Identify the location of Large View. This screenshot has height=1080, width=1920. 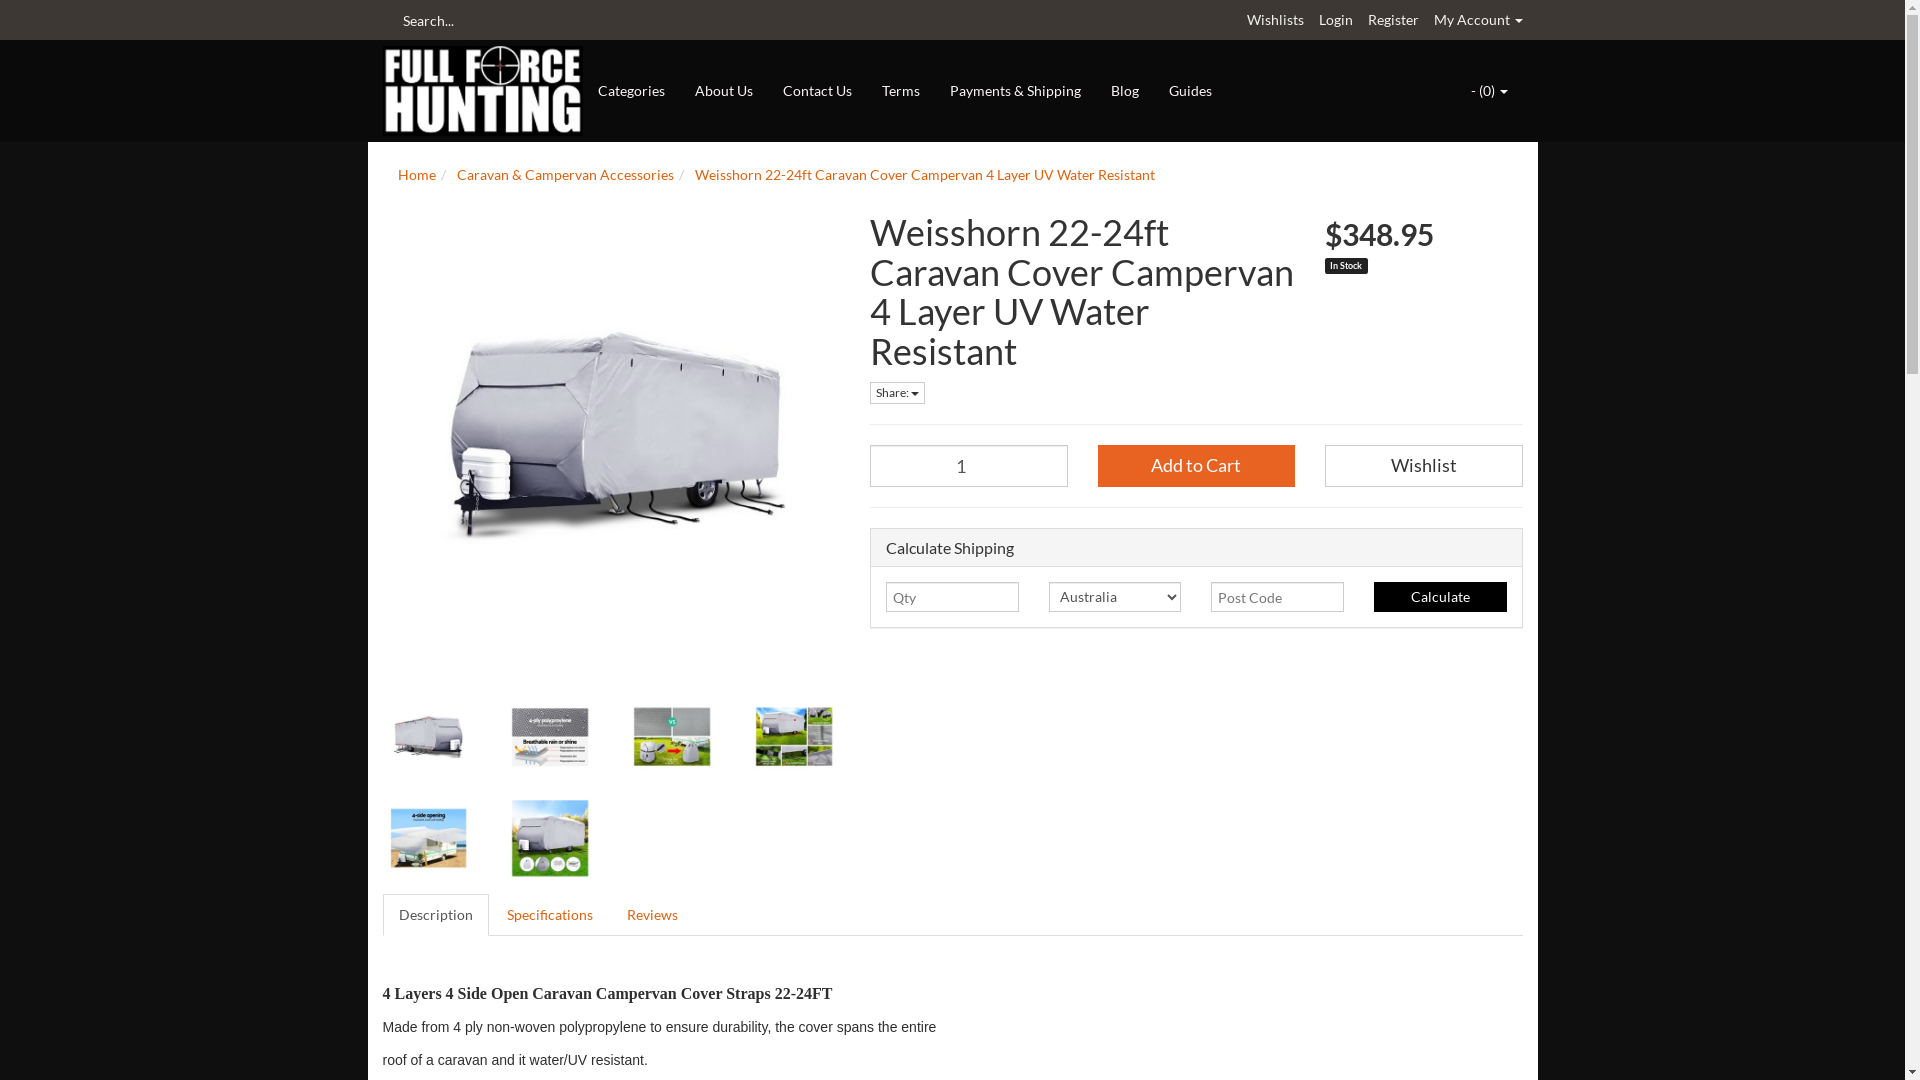
(550, 838).